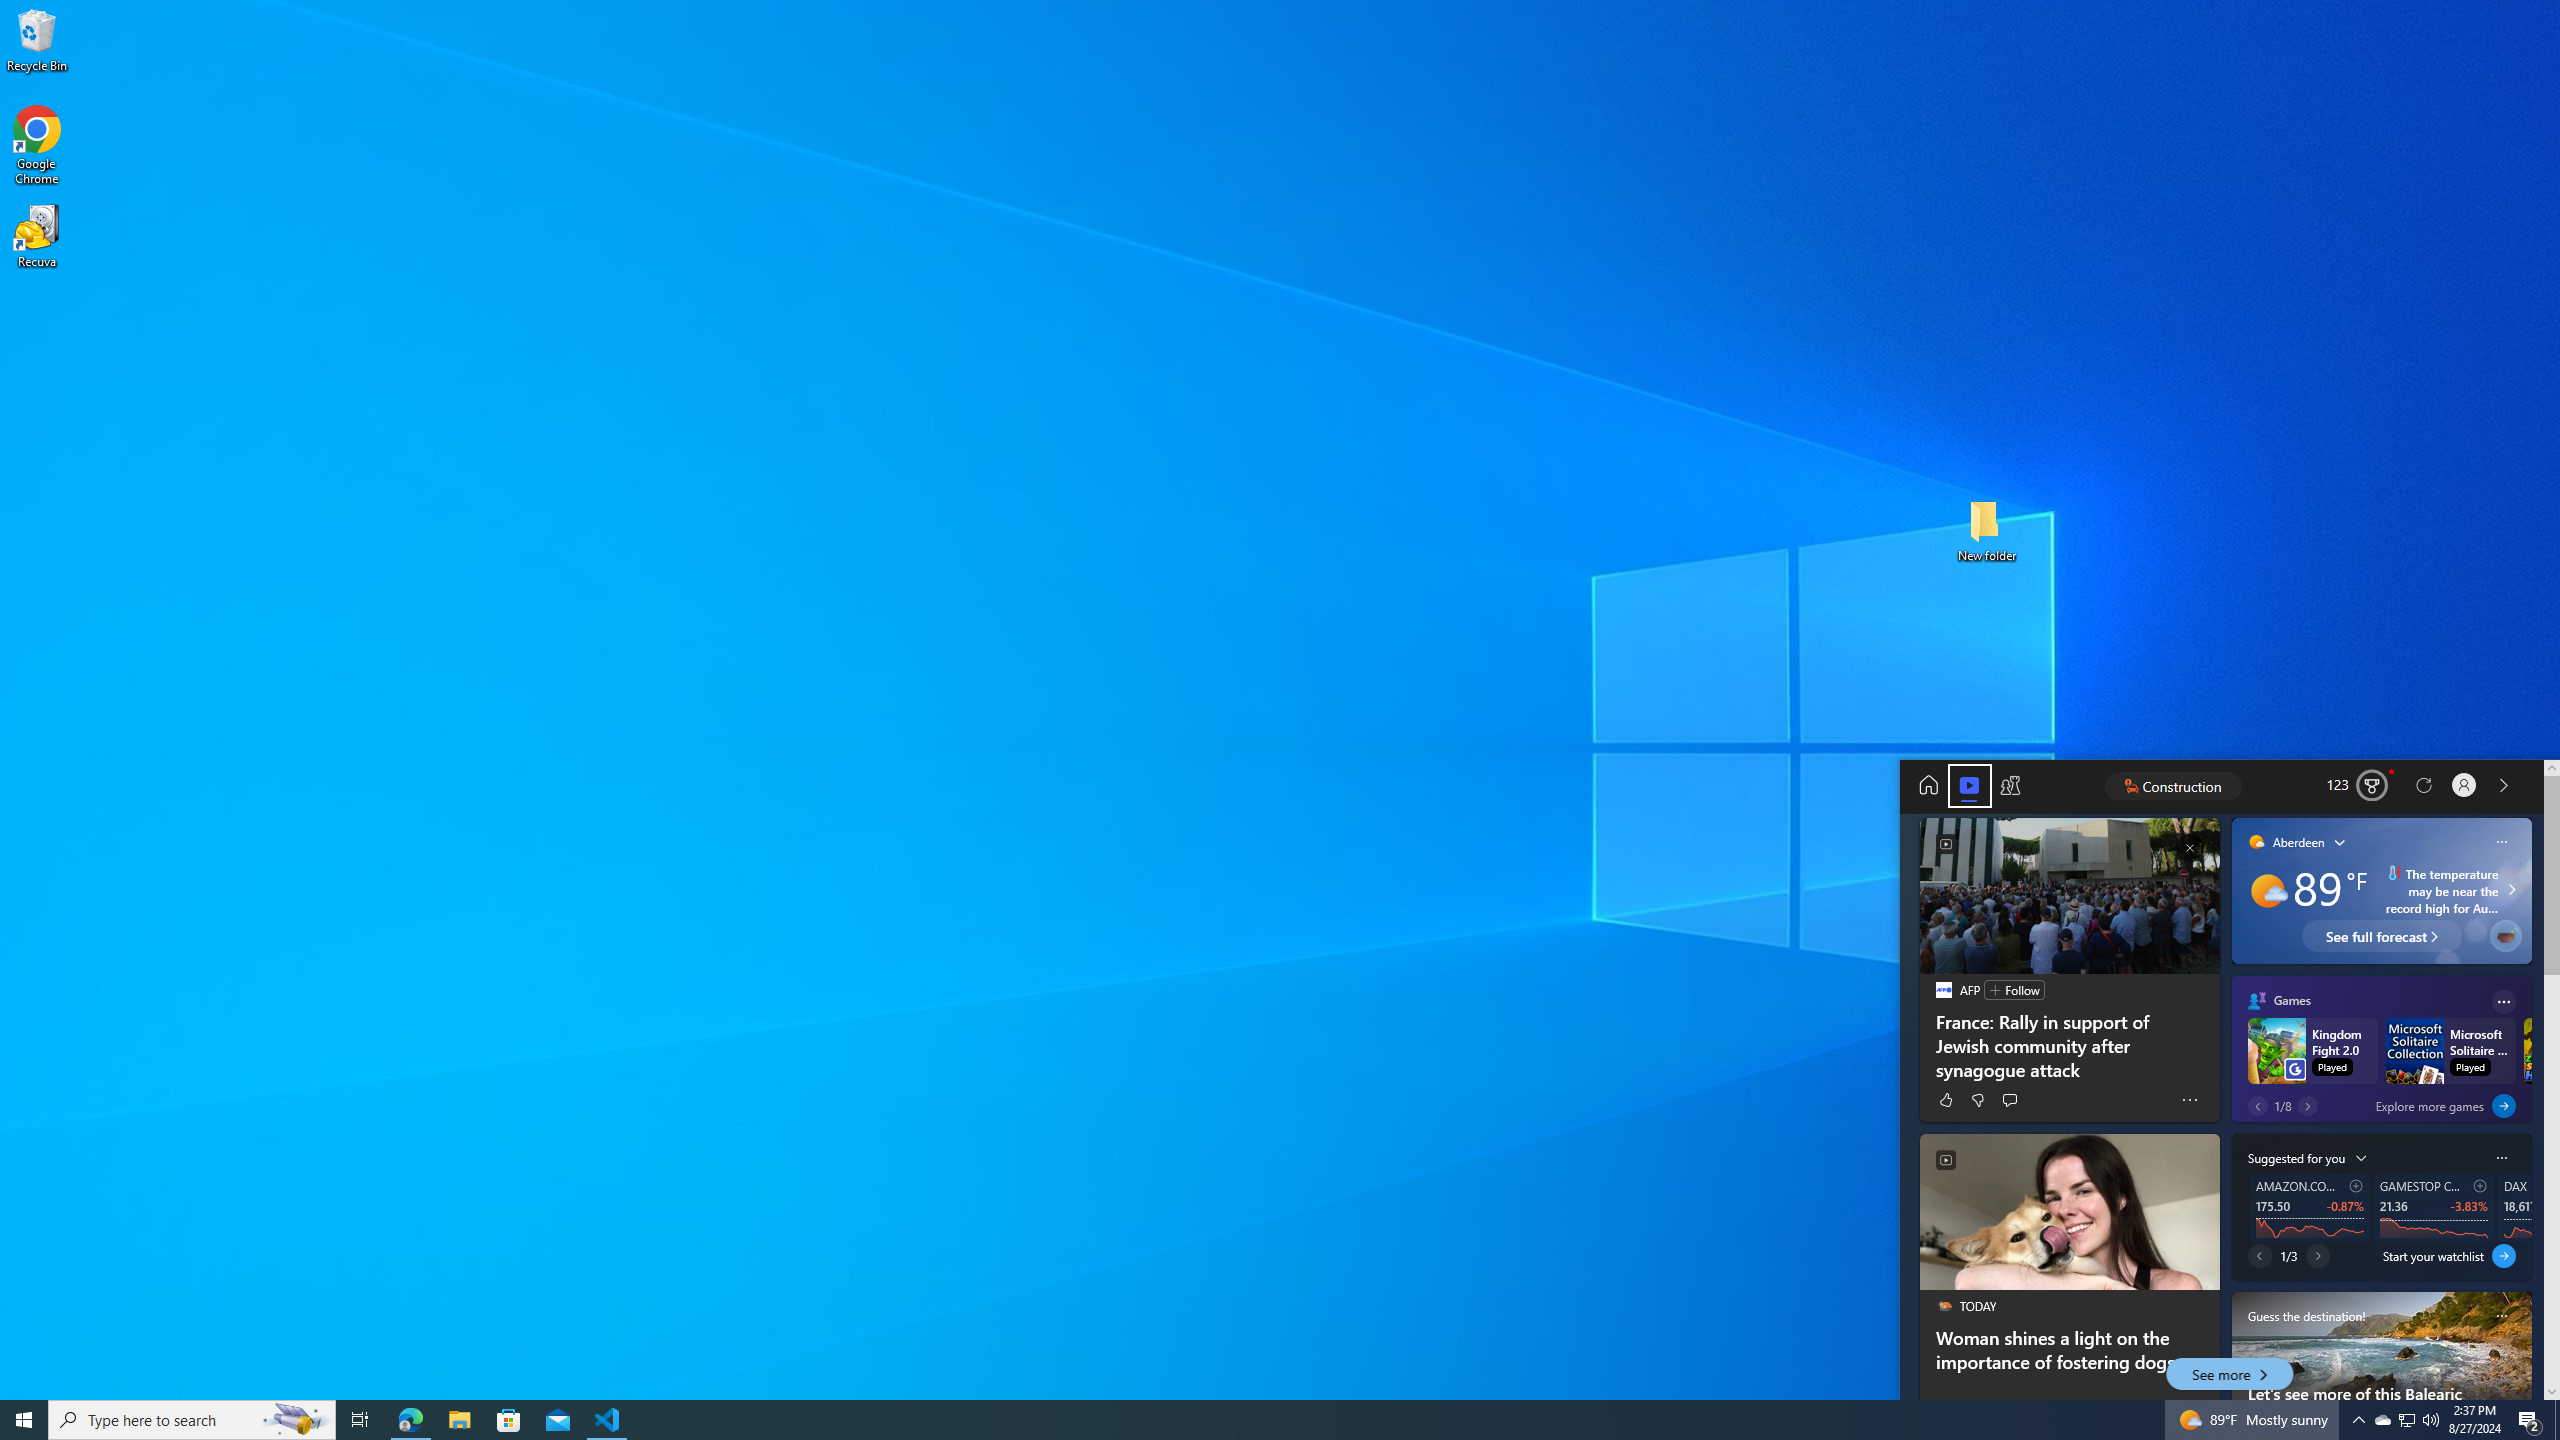 Image resolution: width=2560 pixels, height=1440 pixels. Describe the element at coordinates (192, 1420) in the screenshot. I see `Type here to search` at that location.